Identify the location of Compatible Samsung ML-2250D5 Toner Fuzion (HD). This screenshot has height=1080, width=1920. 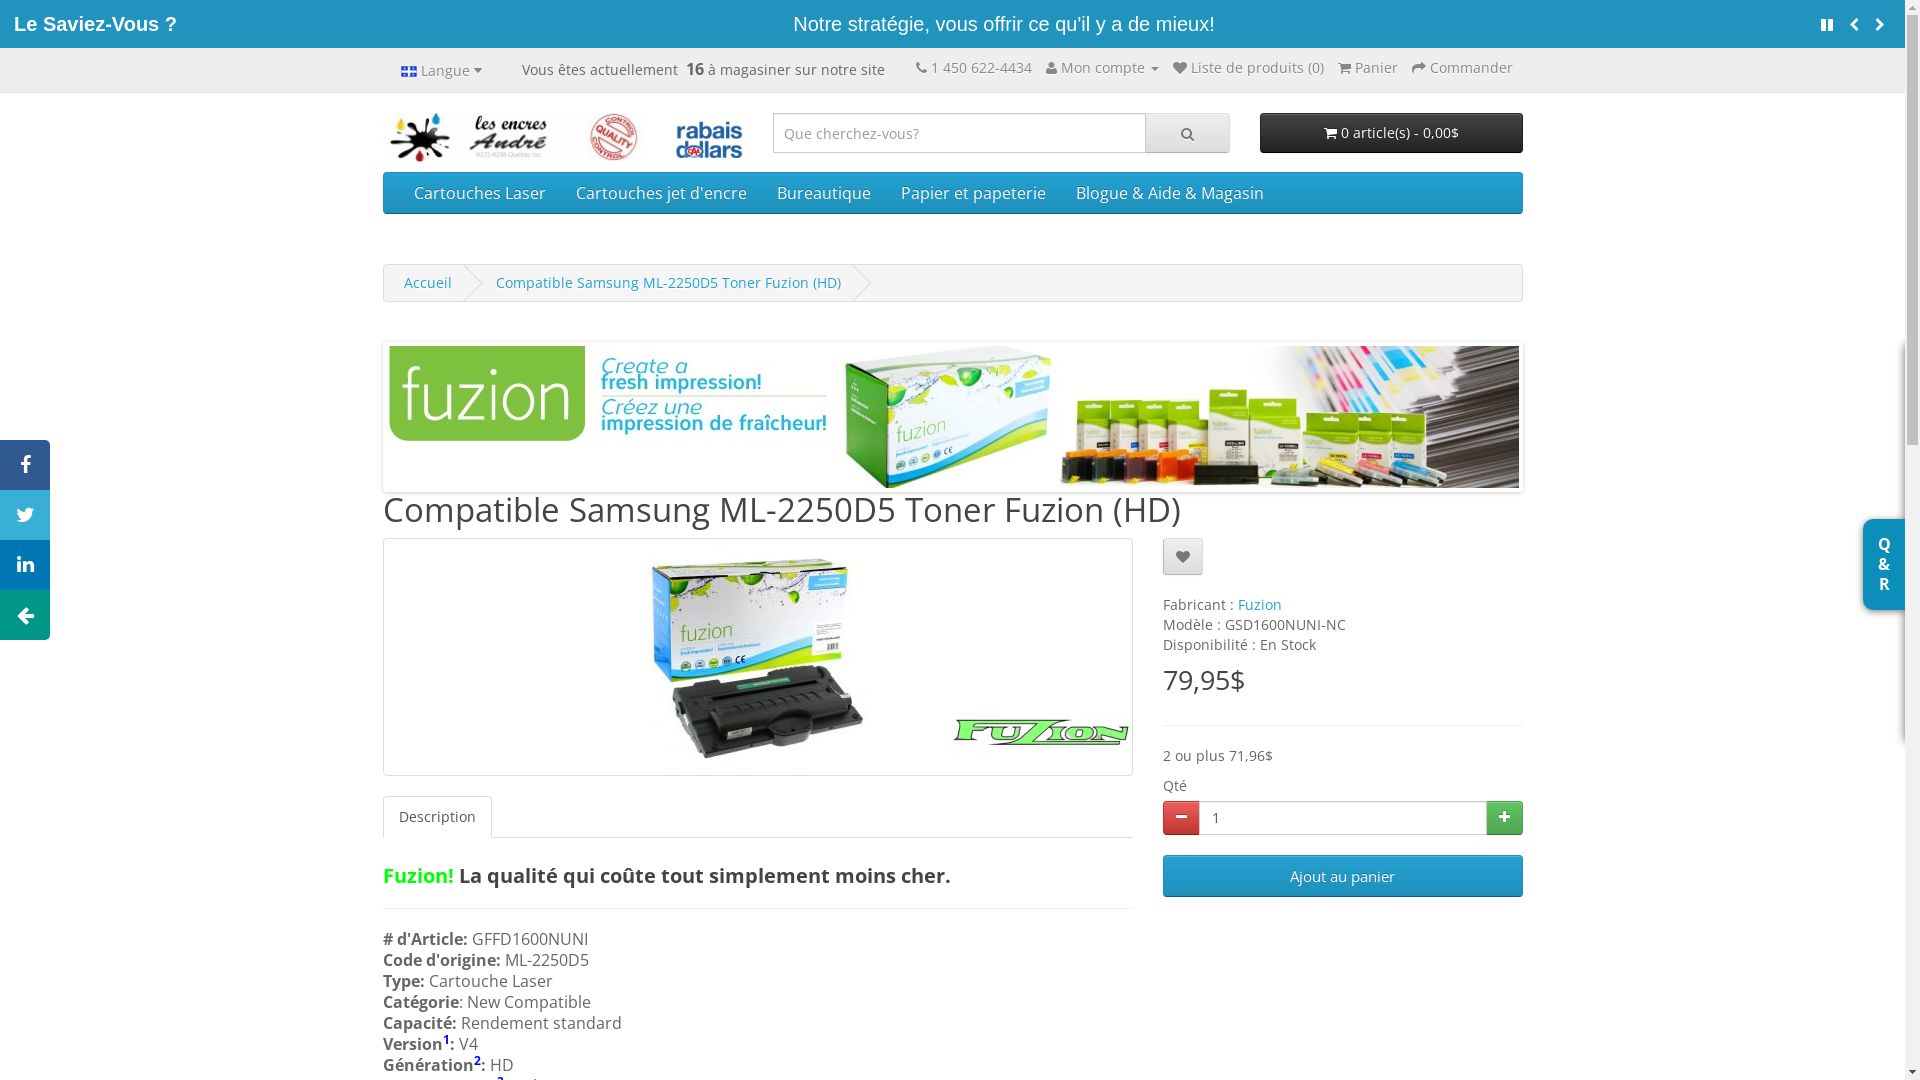
(757, 657).